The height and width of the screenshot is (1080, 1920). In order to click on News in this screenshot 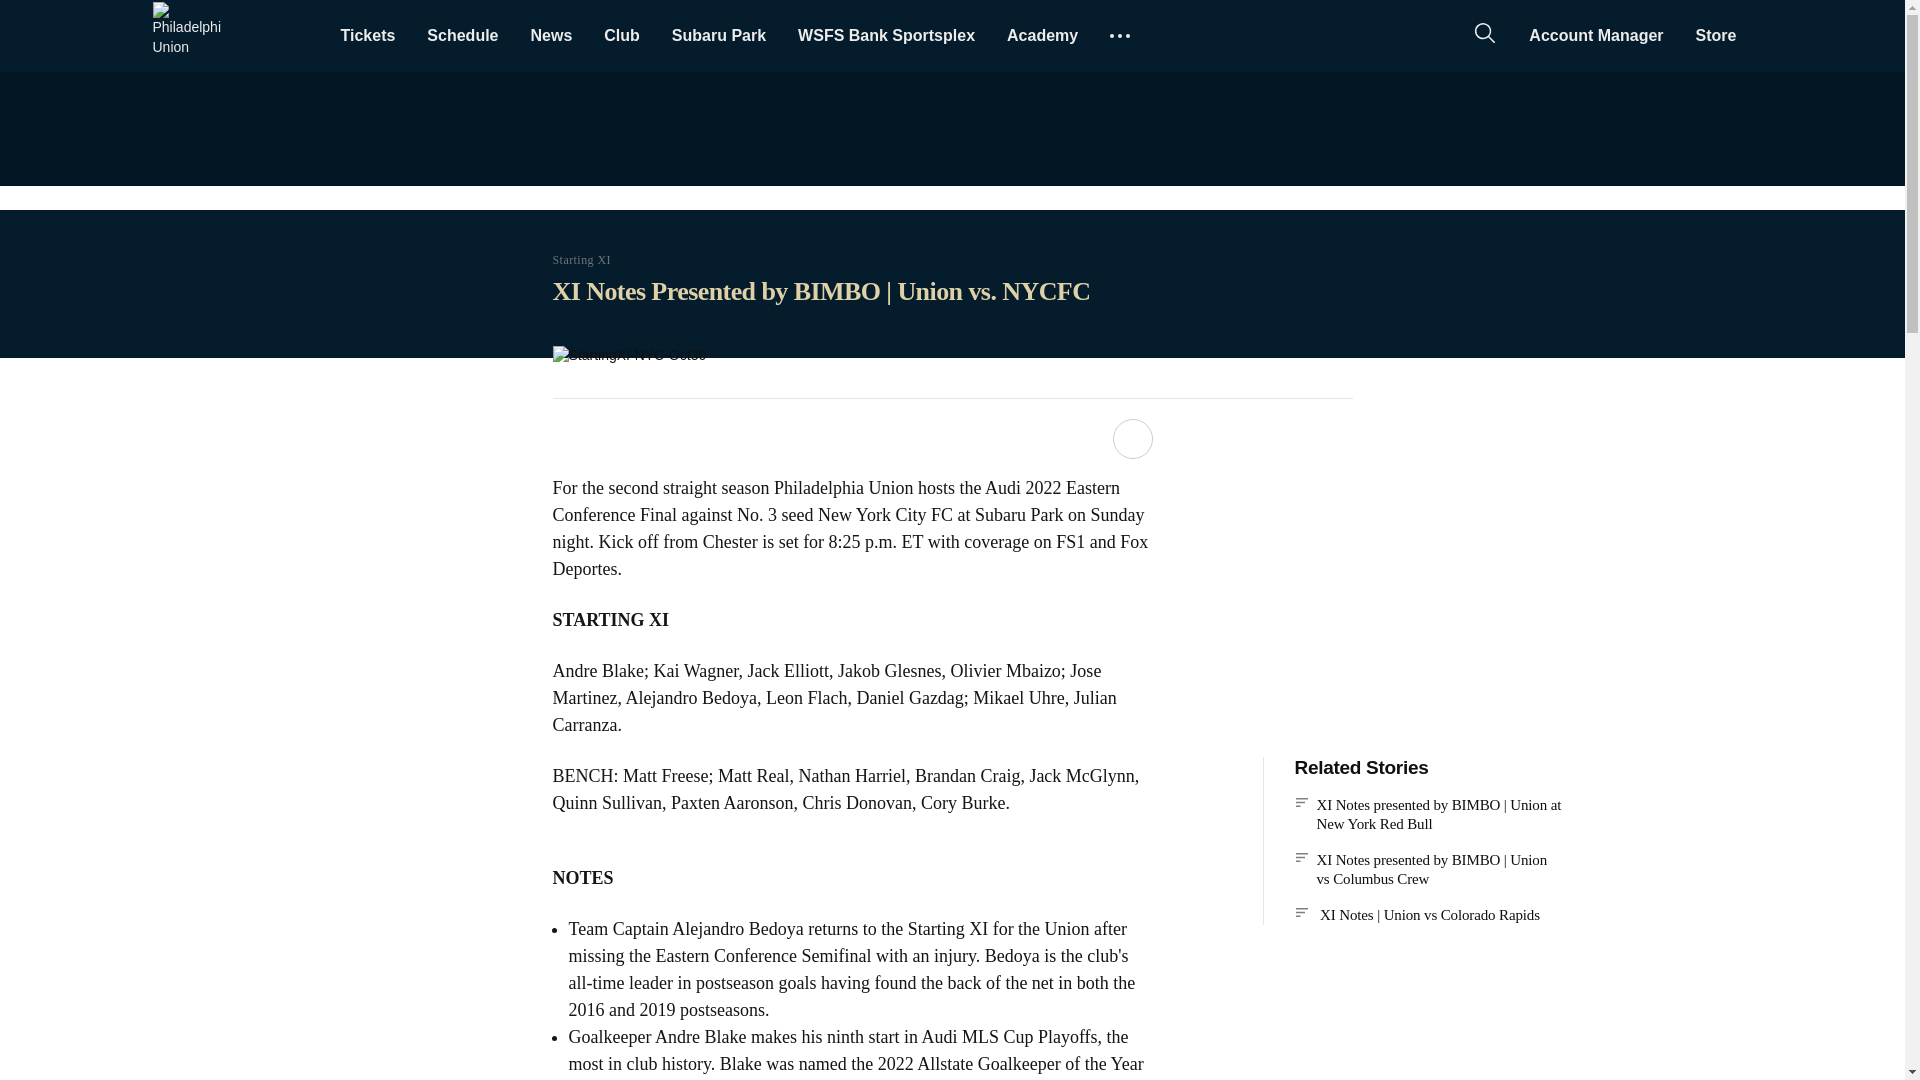, I will do `click(550, 35)`.